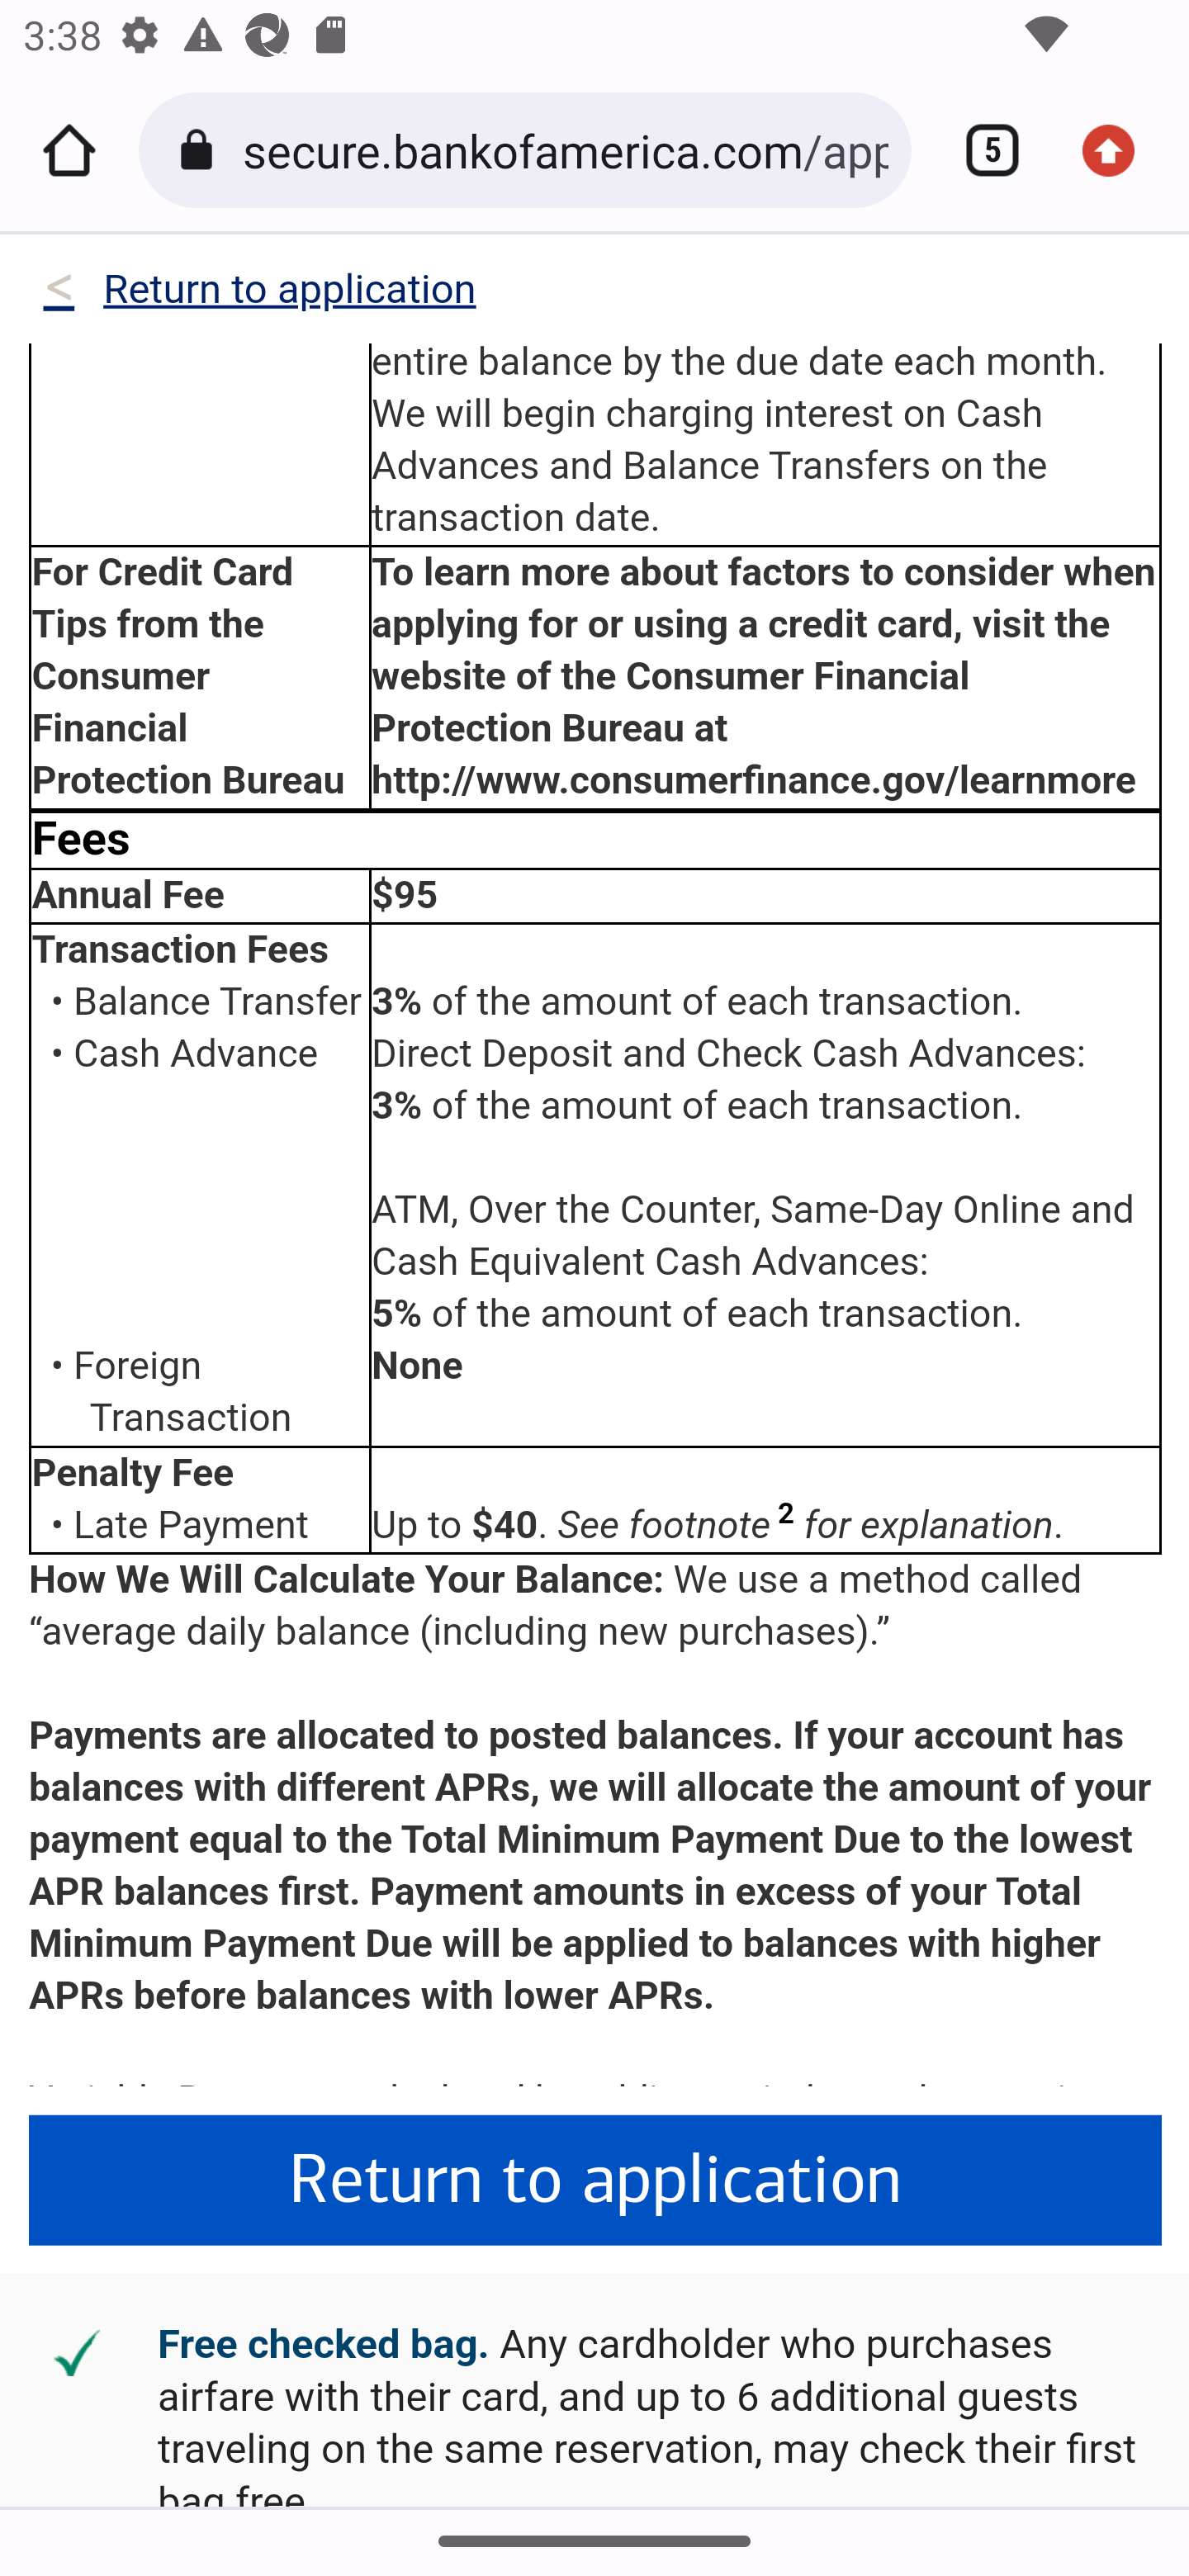  What do you see at coordinates (69, 150) in the screenshot?
I see `Home` at bounding box center [69, 150].